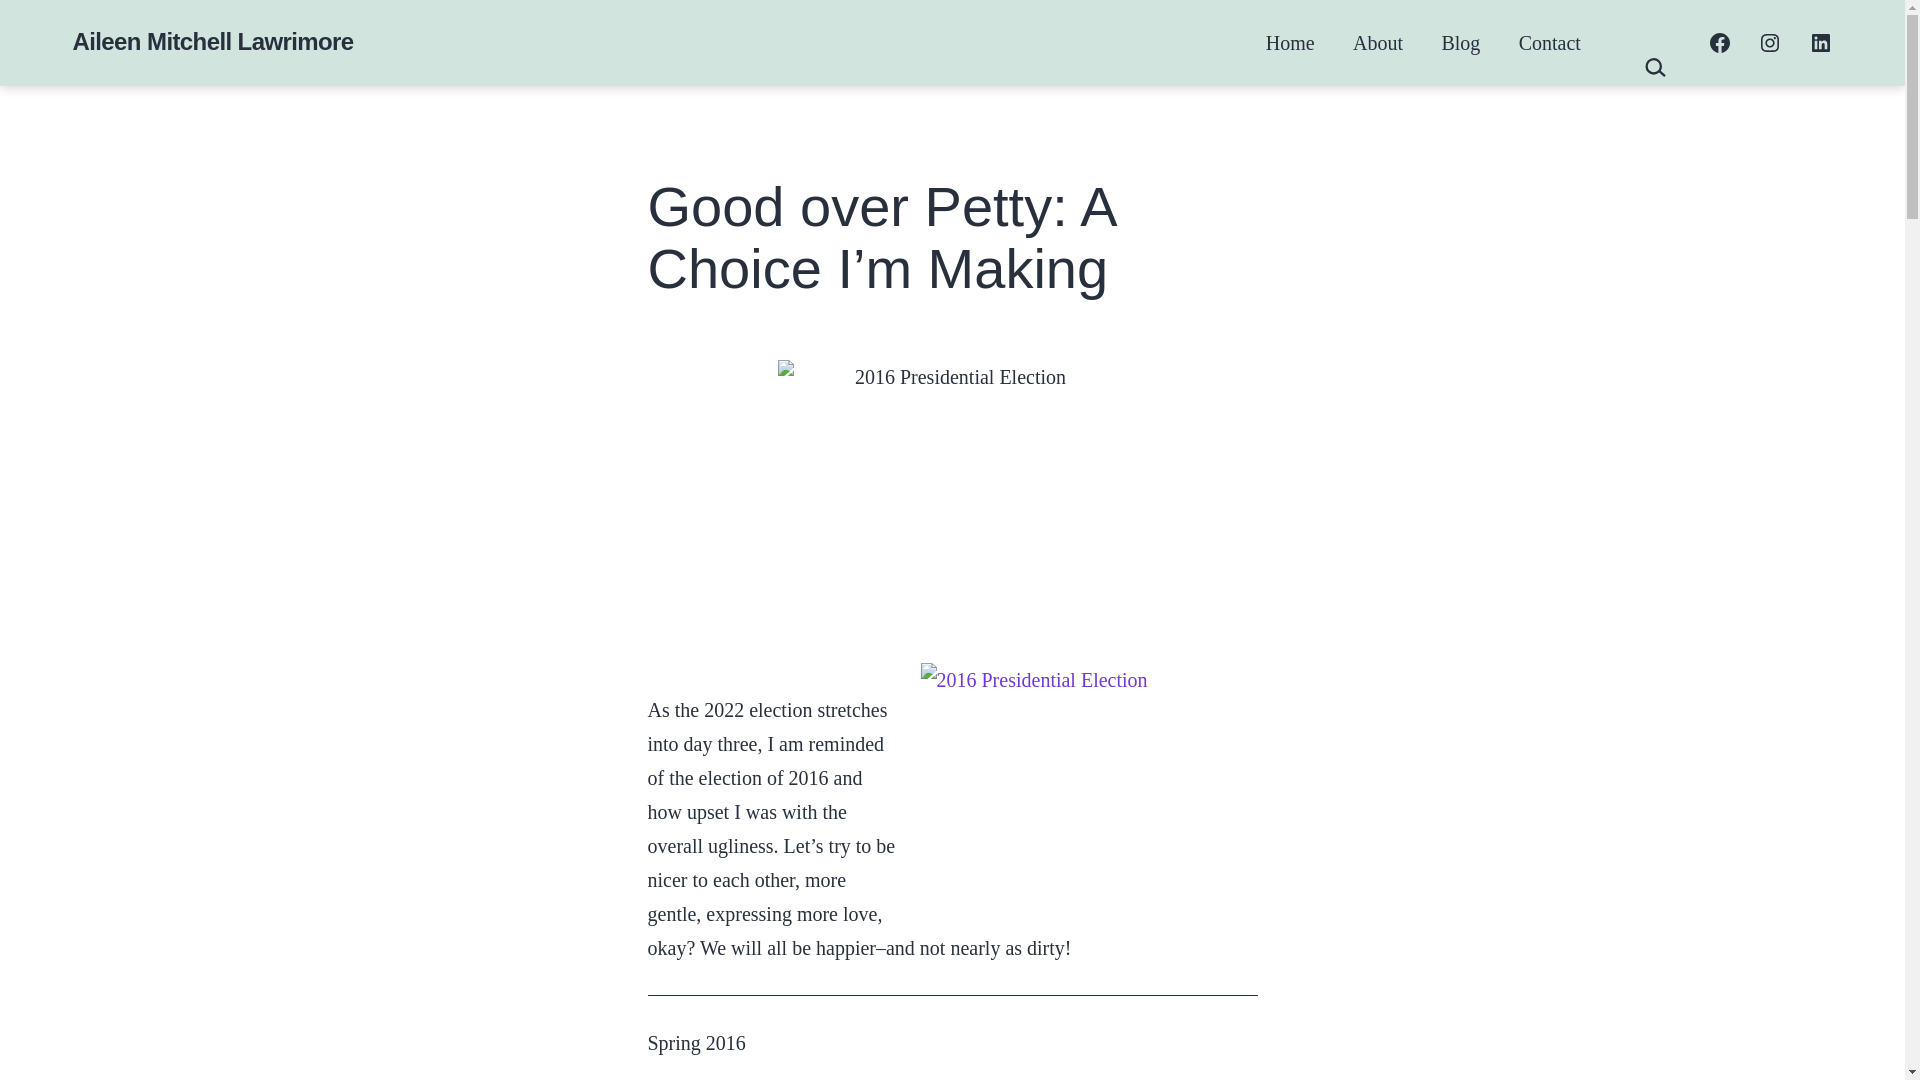 Image resolution: width=1920 pixels, height=1080 pixels. I want to click on About, so click(1378, 42).